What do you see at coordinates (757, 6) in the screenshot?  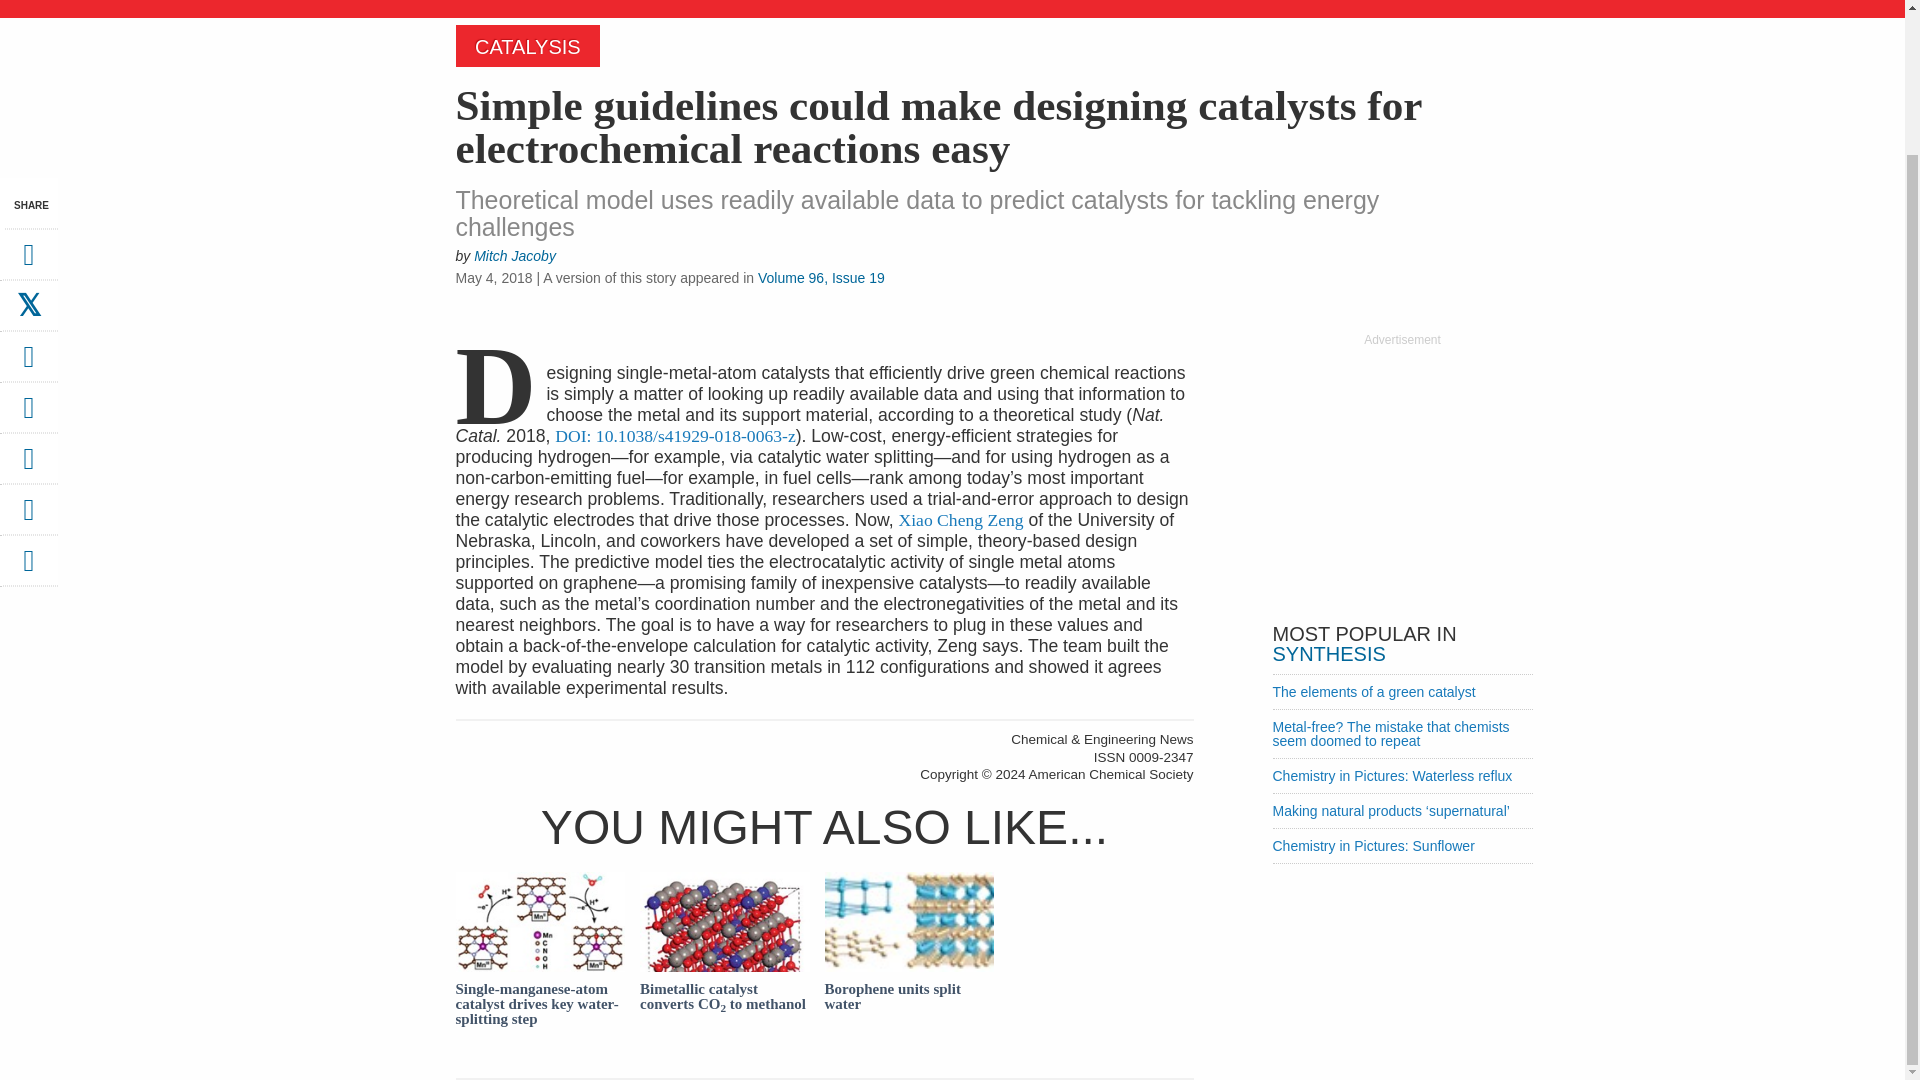 I see `TOPICS` at bounding box center [757, 6].